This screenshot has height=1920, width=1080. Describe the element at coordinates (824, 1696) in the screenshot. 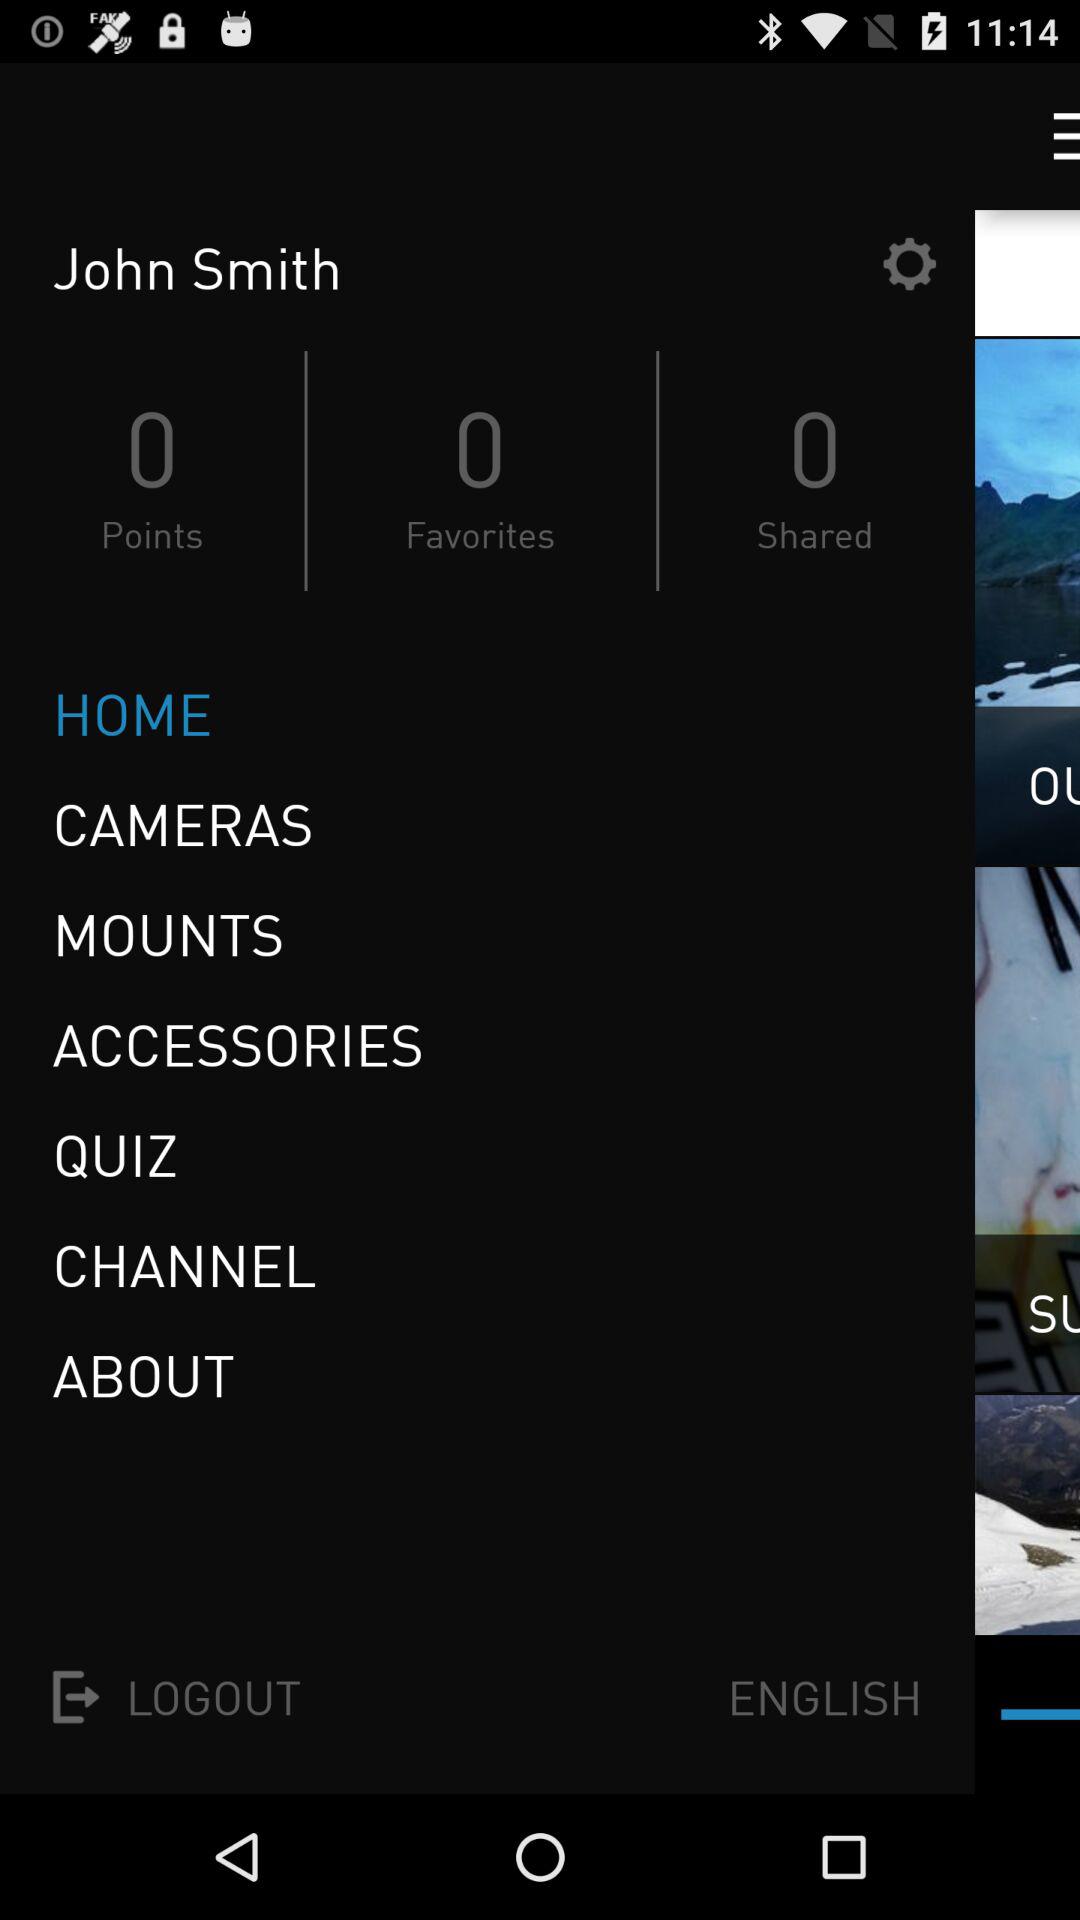

I see `turn on icon to the right of the logout item` at that location.